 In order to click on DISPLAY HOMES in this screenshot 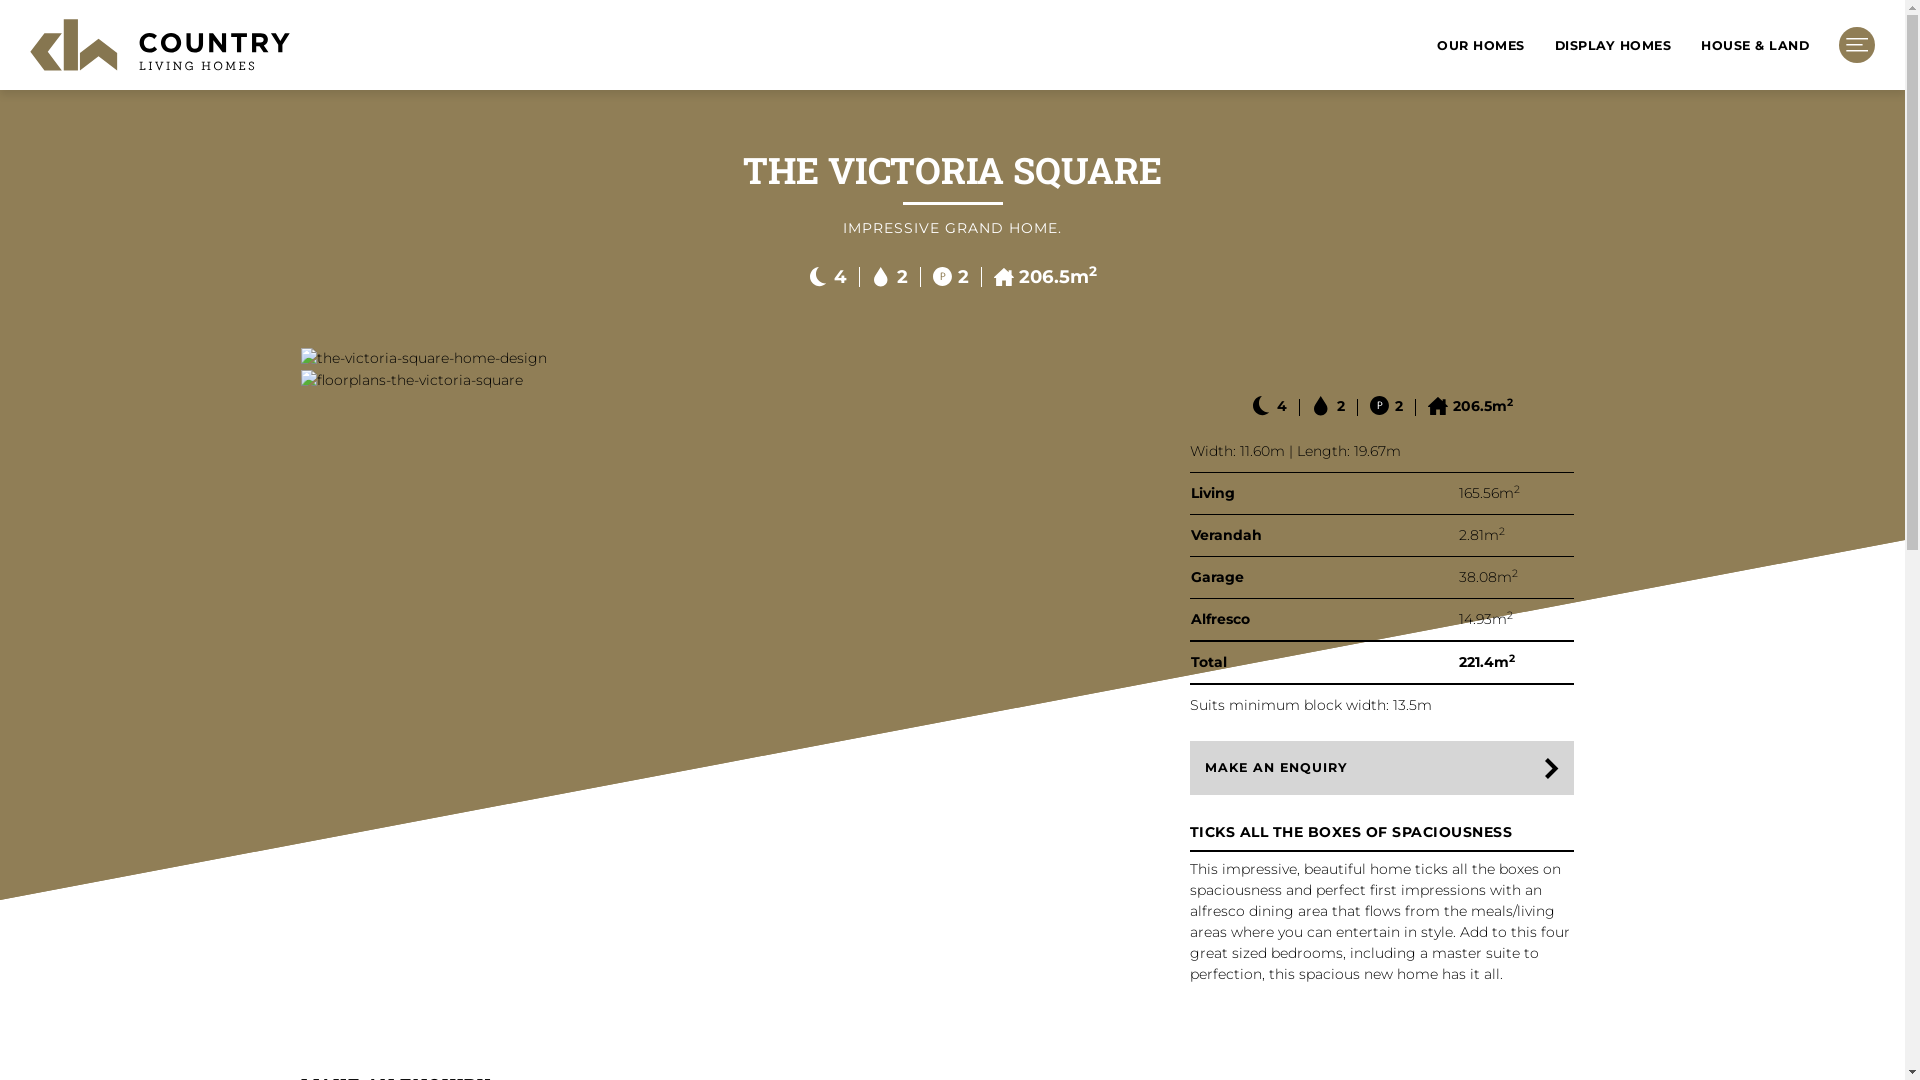, I will do `click(1612, 46)`.